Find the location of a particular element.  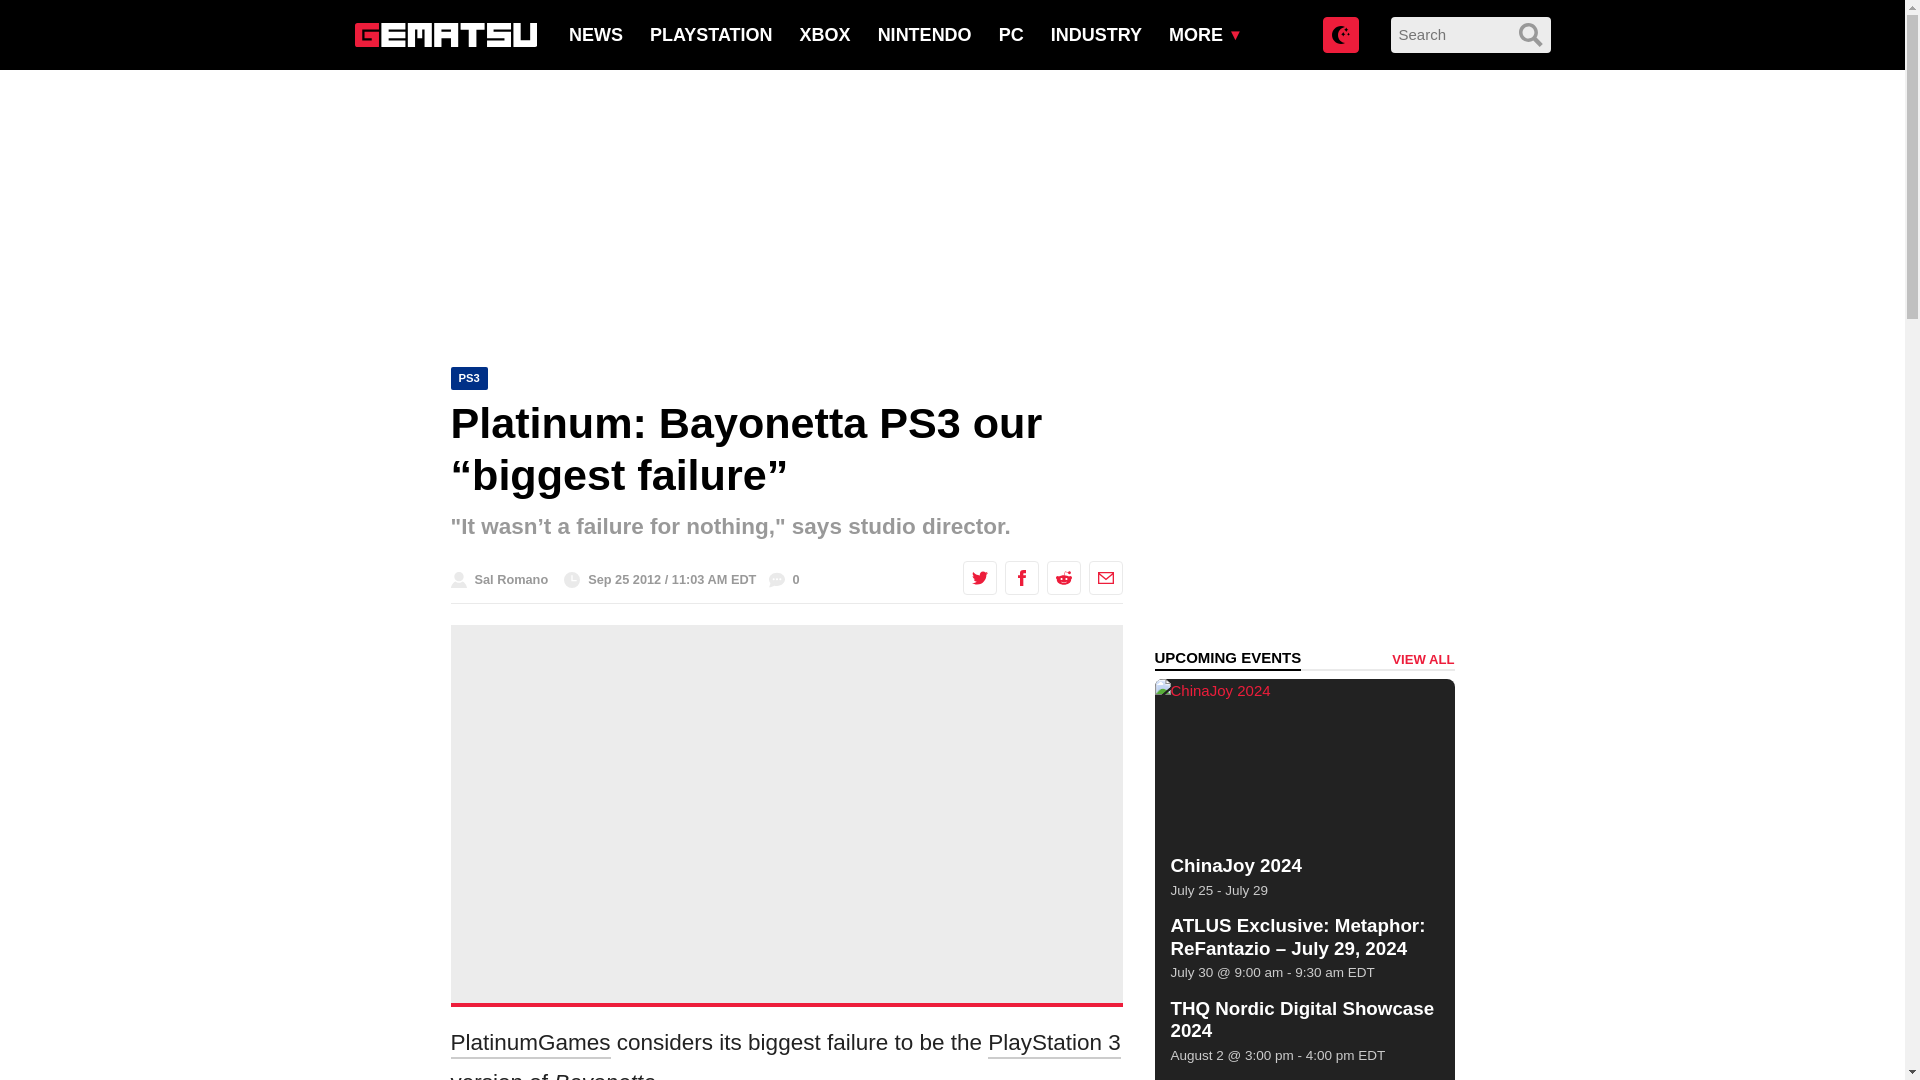

Share this on Twitter is located at coordinates (978, 578).